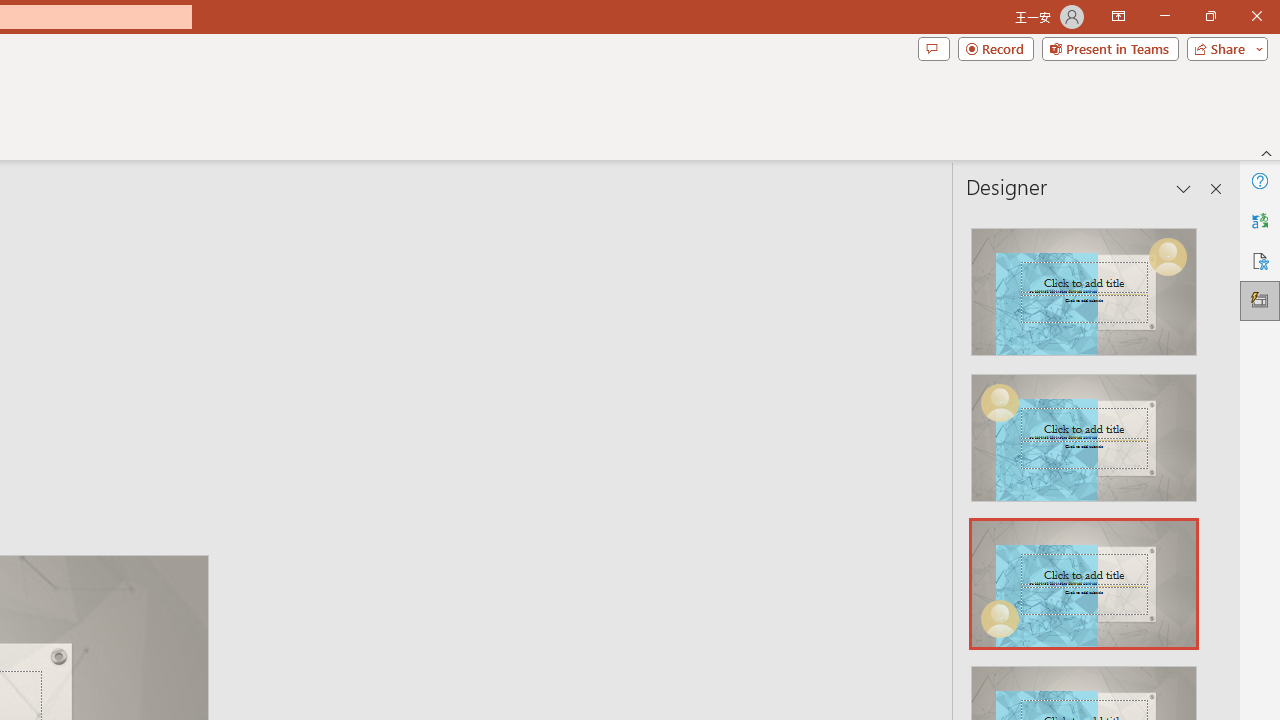  I want to click on Accessibility, so click(1260, 260).